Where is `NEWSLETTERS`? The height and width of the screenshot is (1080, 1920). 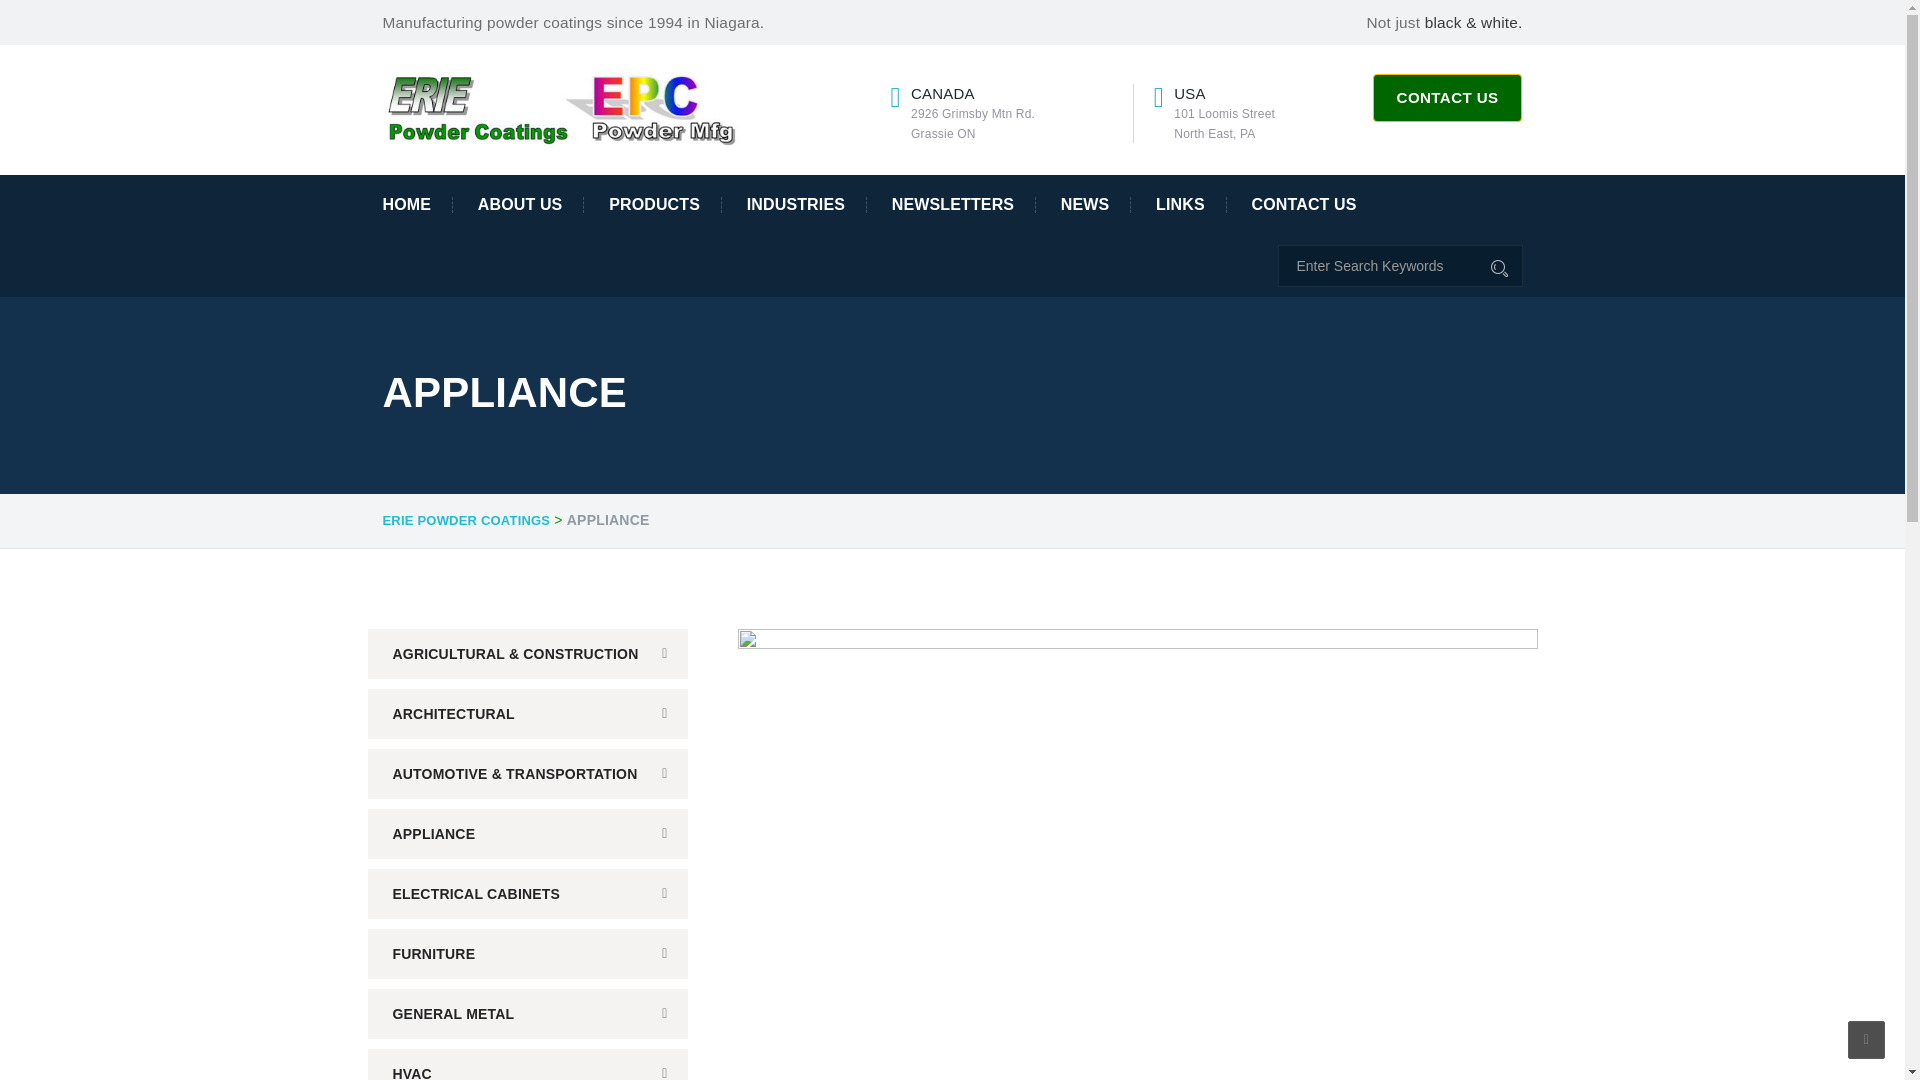
NEWSLETTERS is located at coordinates (954, 204).